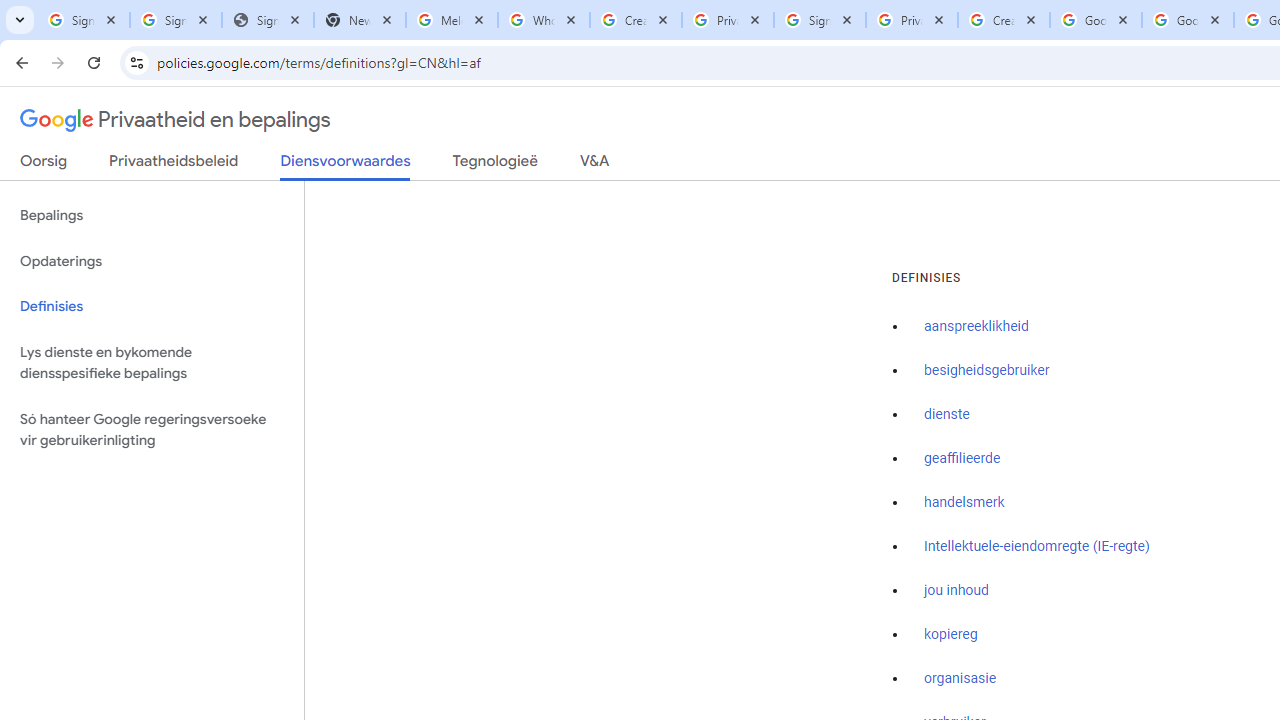 This screenshot has height=720, width=1280. What do you see at coordinates (174, 165) in the screenshot?
I see `Privaatheidsbeleid` at bounding box center [174, 165].